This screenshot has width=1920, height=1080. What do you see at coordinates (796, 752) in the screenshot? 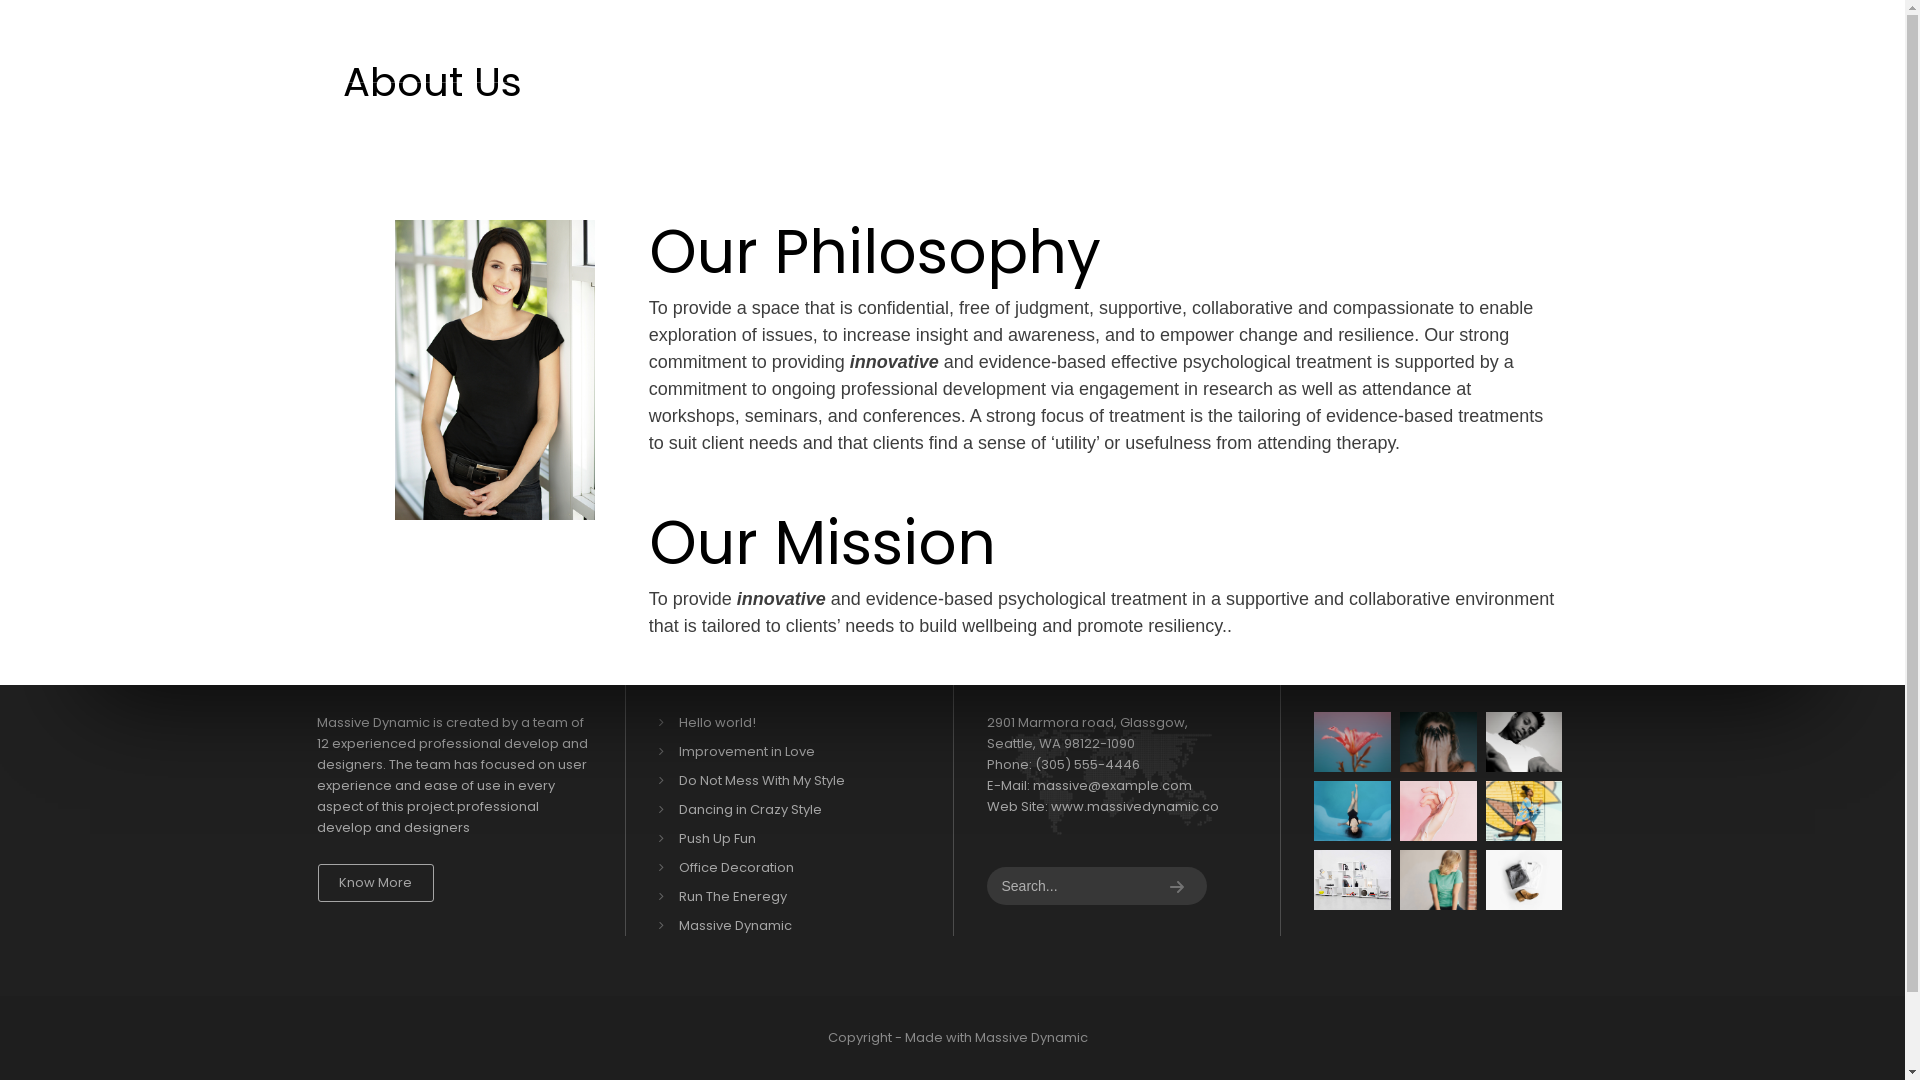
I see `Improvement in Love` at bounding box center [796, 752].